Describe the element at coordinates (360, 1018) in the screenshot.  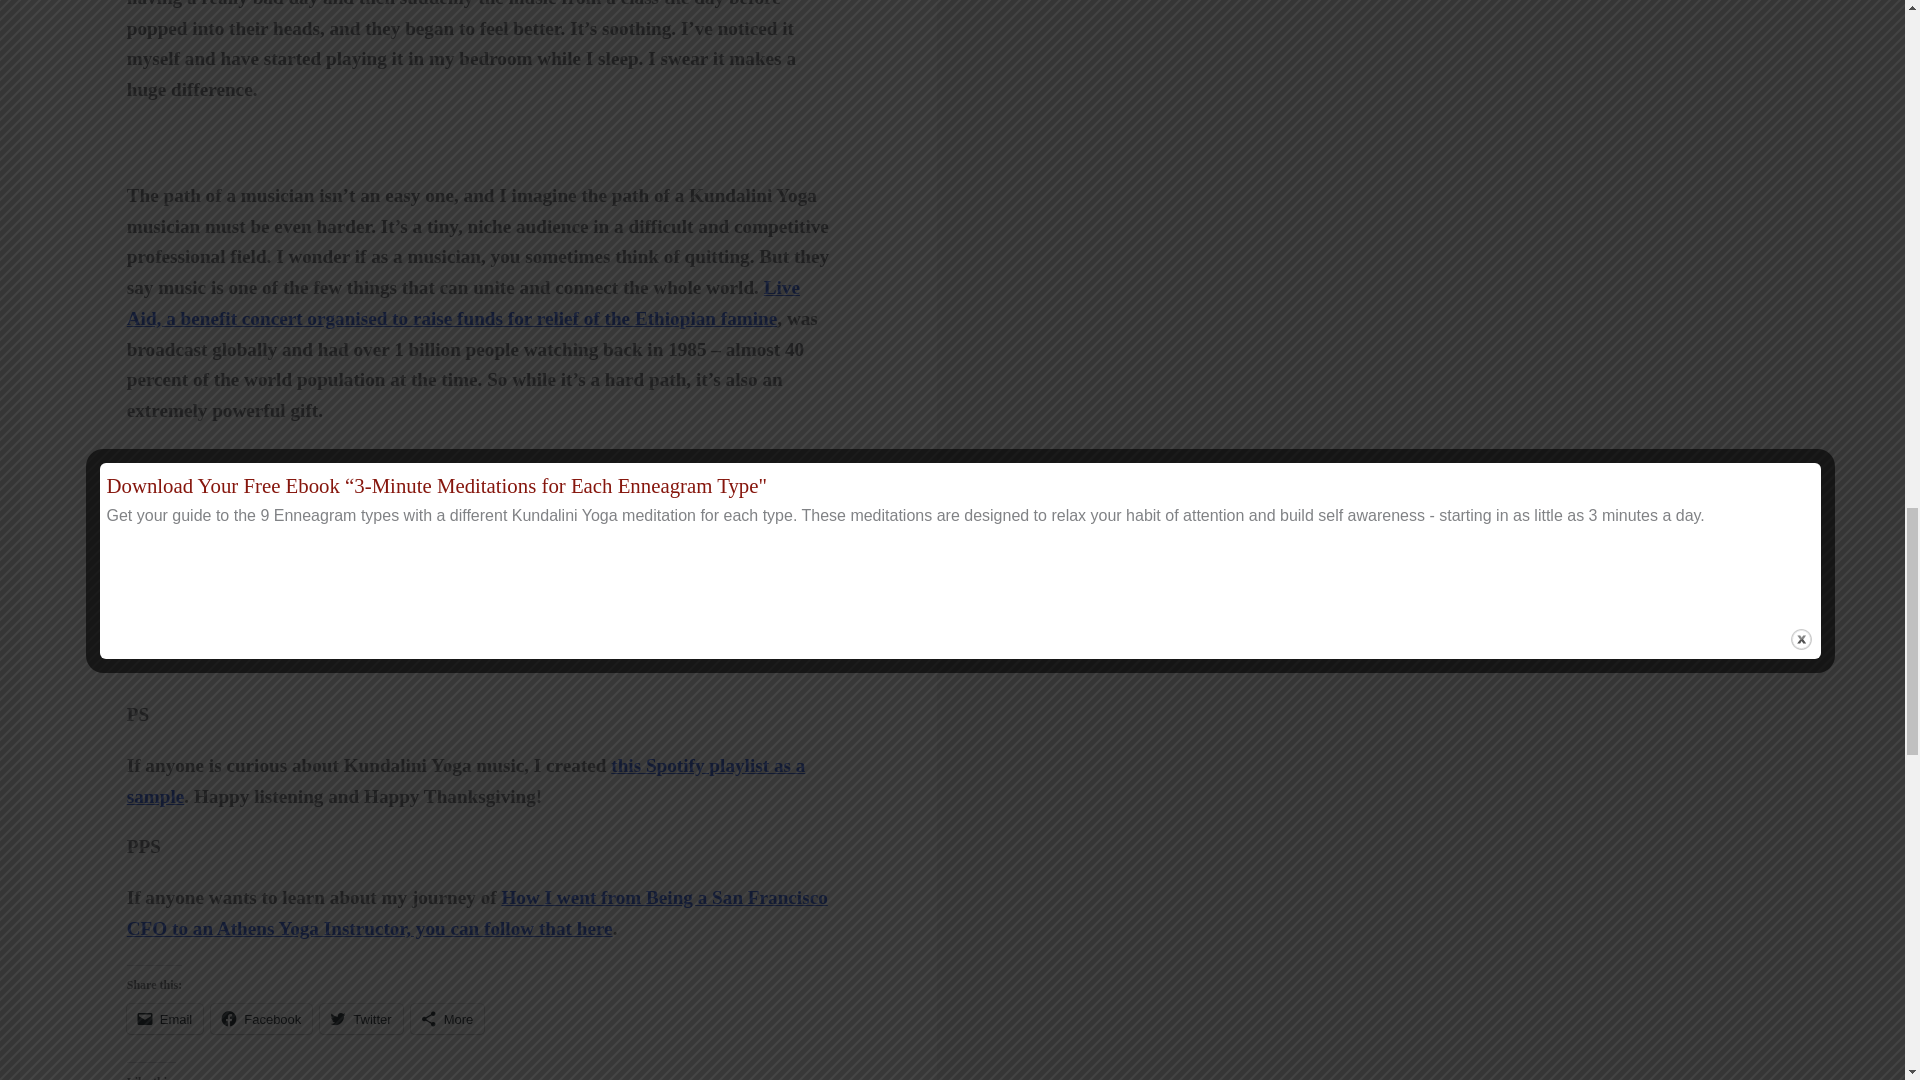
I see `Click to share on Twitter` at that location.